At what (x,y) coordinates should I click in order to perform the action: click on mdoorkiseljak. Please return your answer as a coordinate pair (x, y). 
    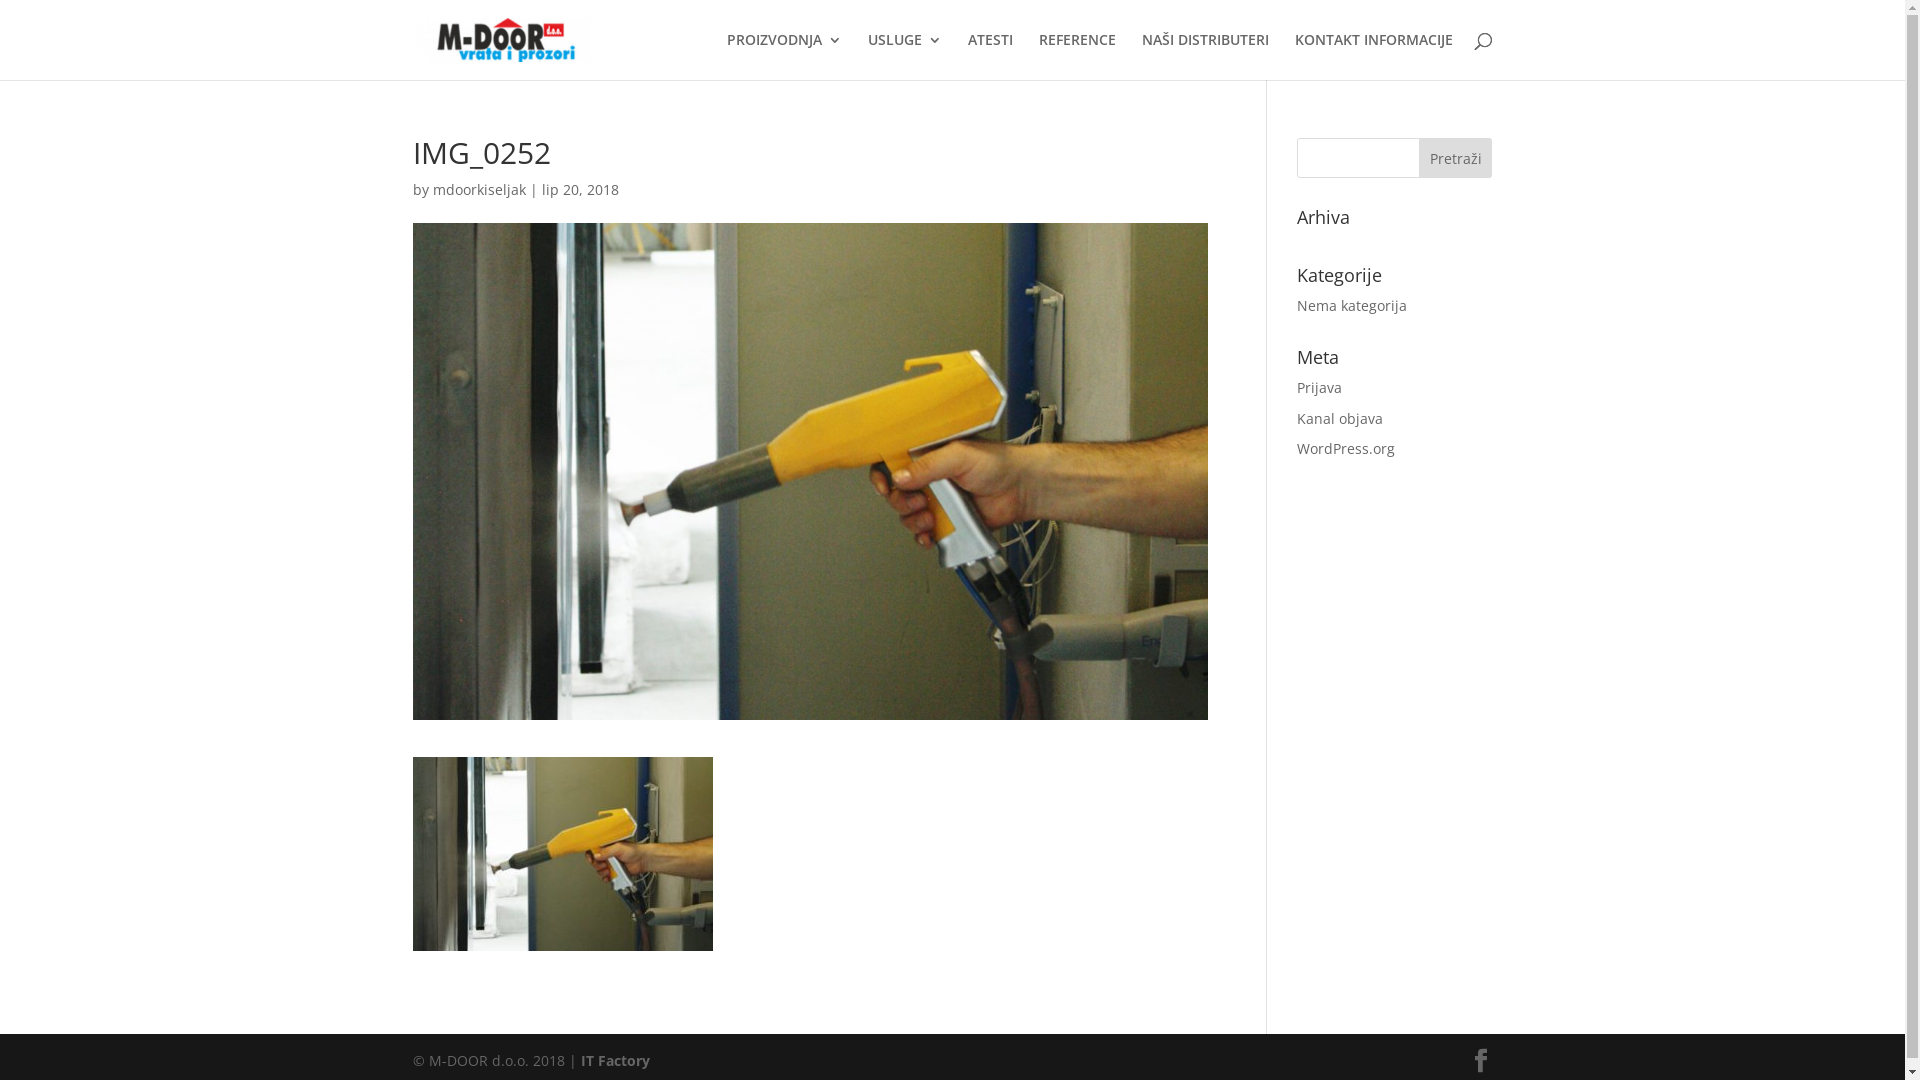
    Looking at the image, I should click on (478, 190).